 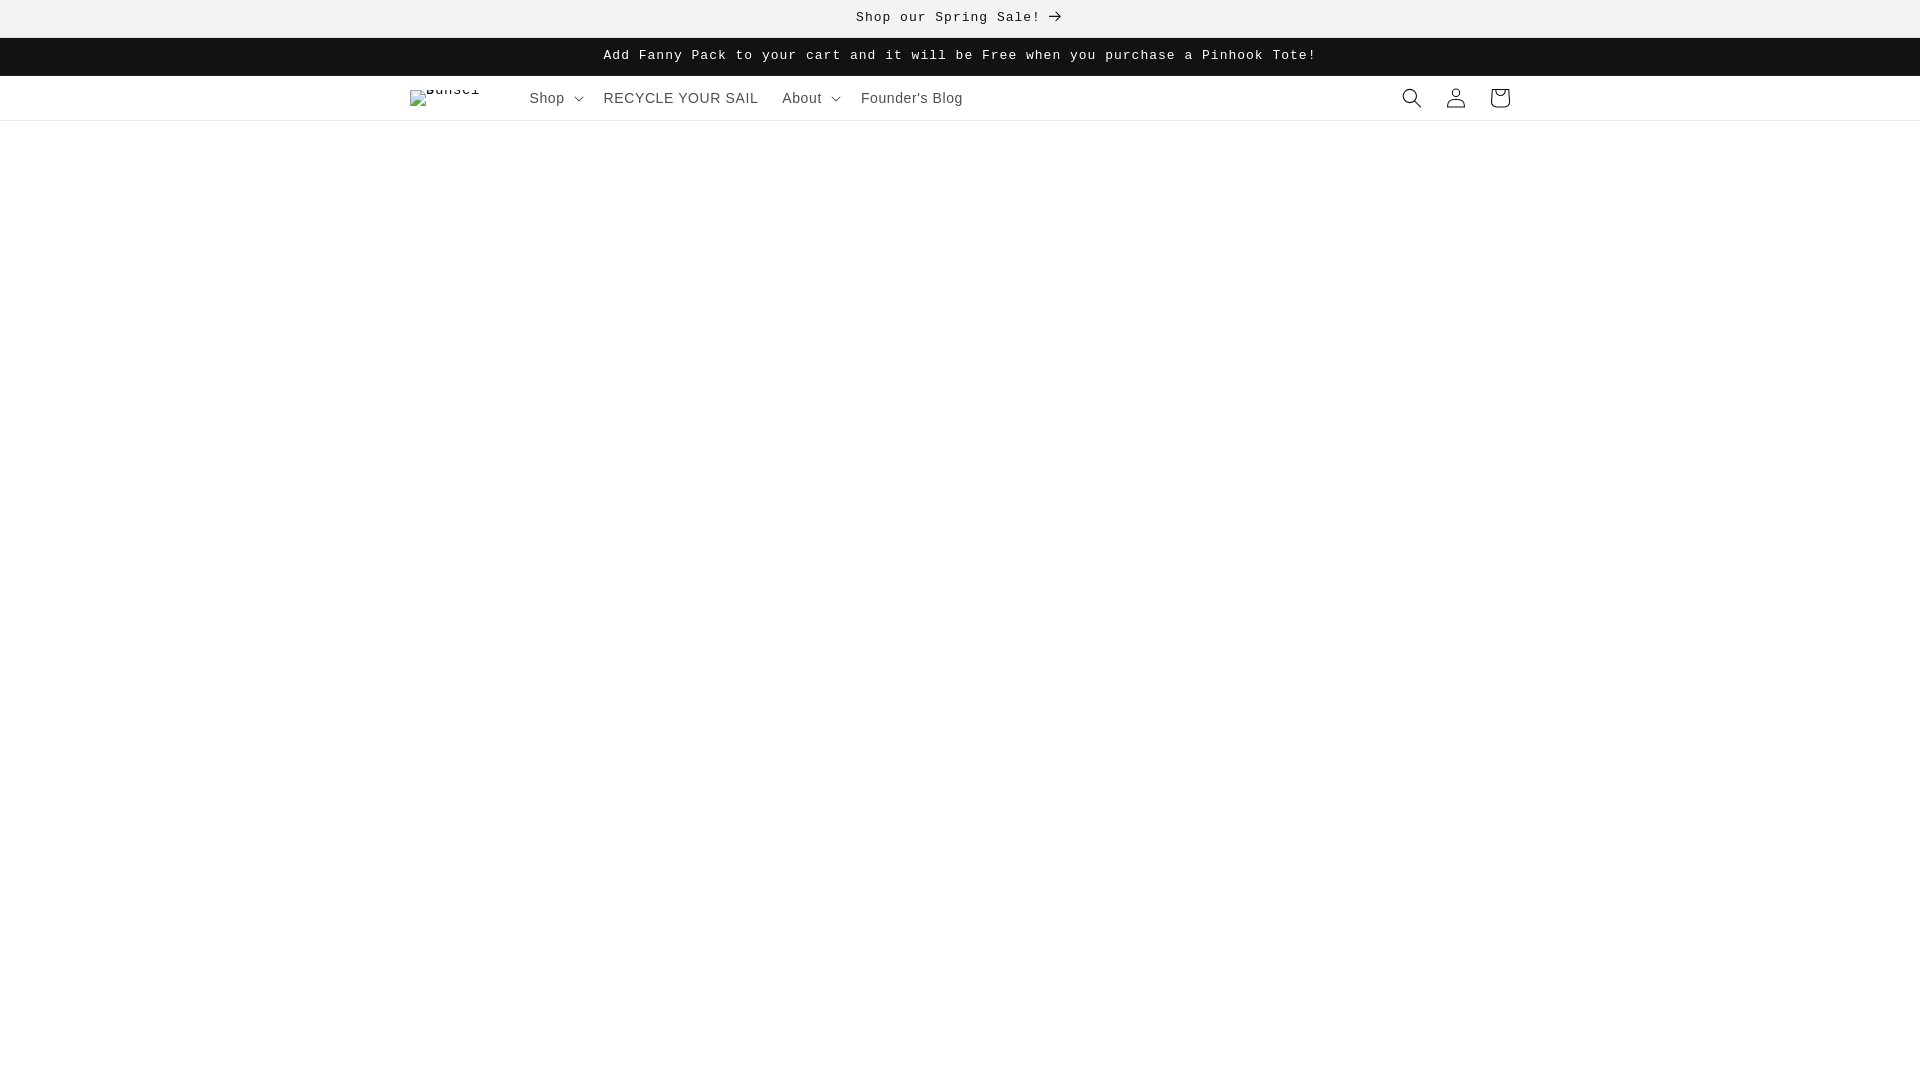 I want to click on Founder's Blog, so click(x=912, y=97).